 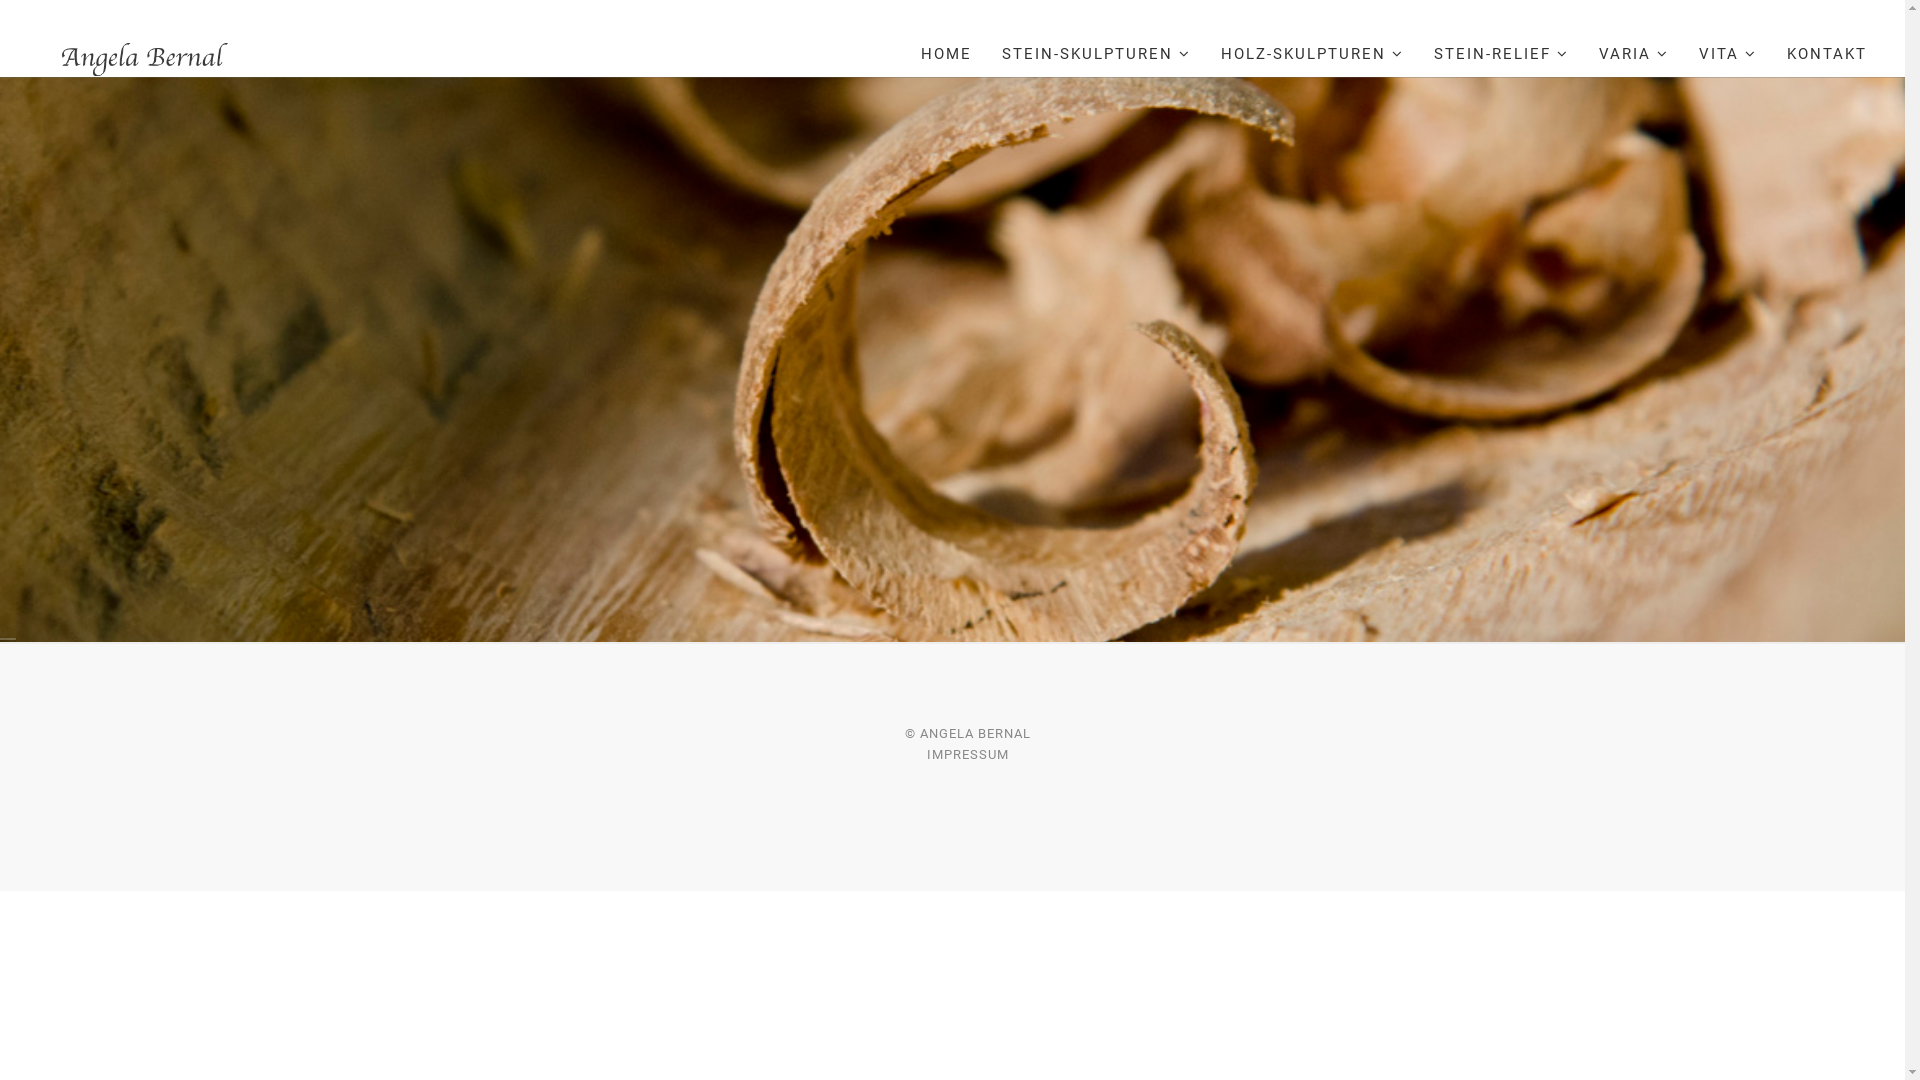 I want to click on STEIN-SKULPTUREN, so click(x=1096, y=54).